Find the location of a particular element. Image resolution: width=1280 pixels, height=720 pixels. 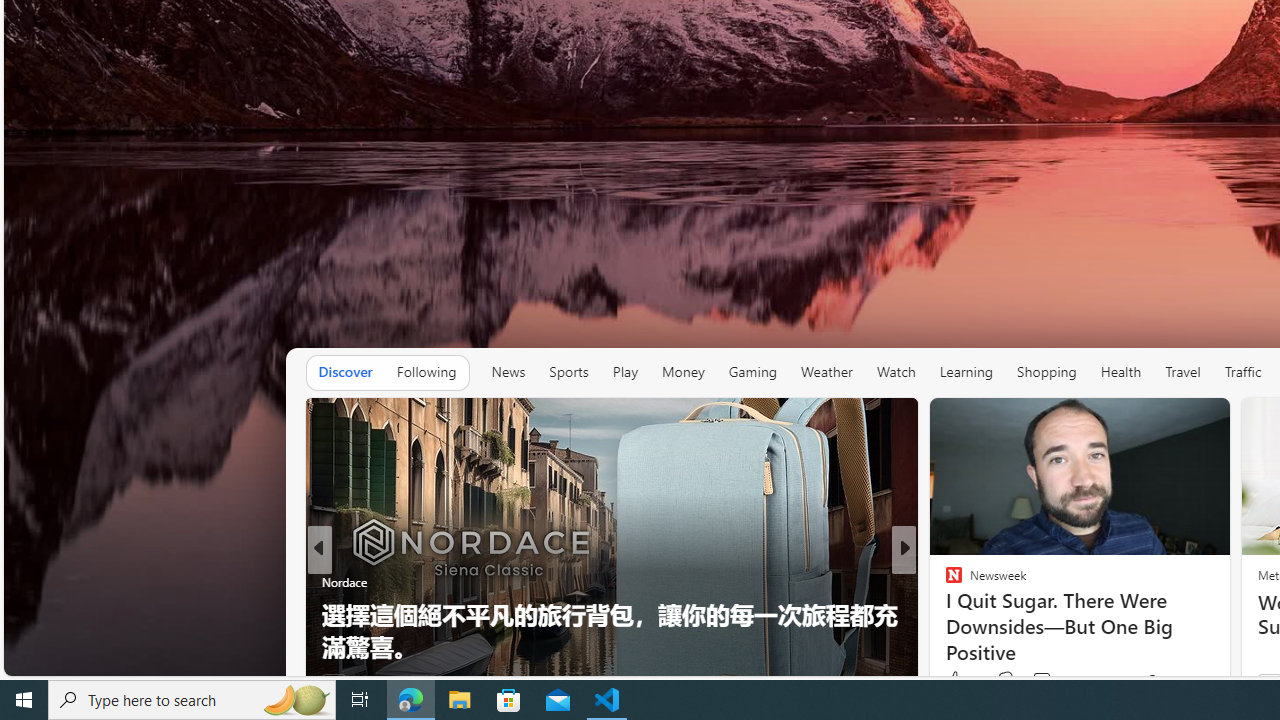

411 Like is located at coordinates (959, 681).